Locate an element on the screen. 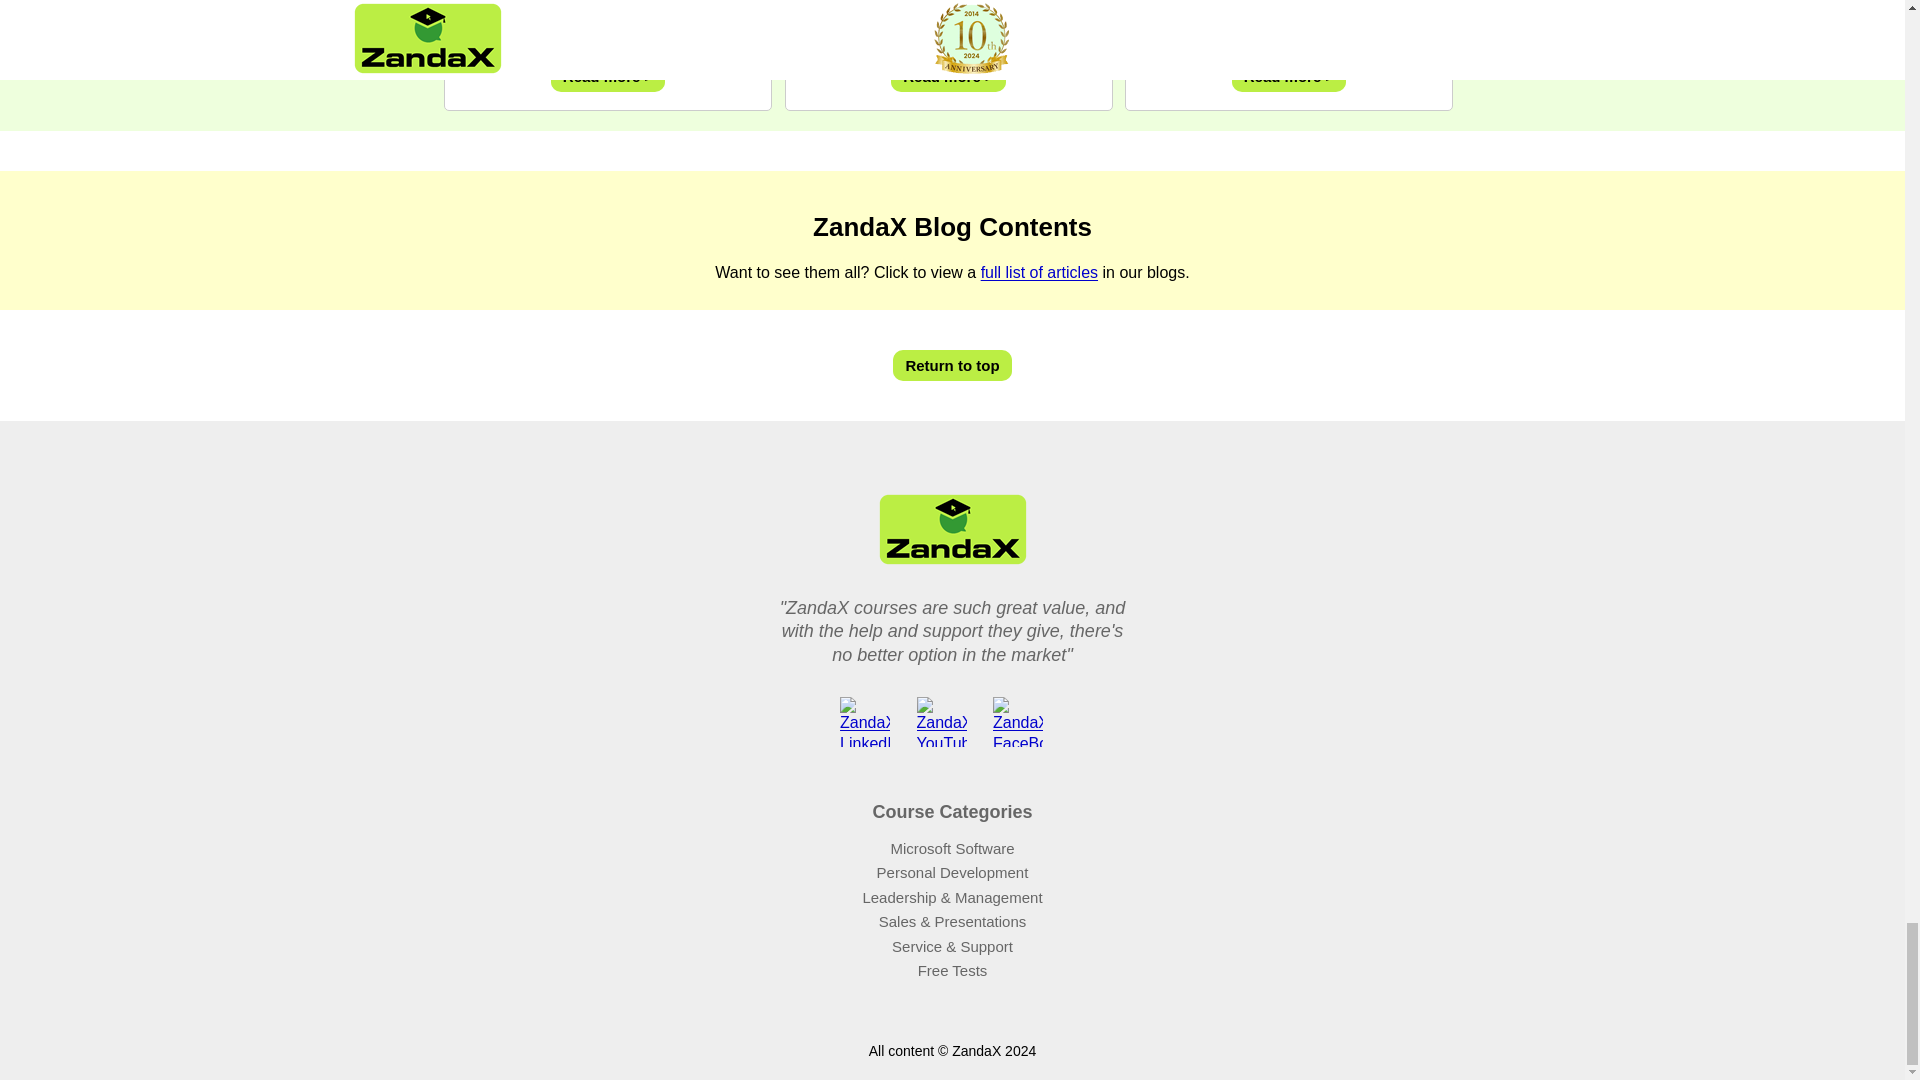 Image resolution: width=1920 pixels, height=1080 pixels. full list of articles is located at coordinates (1040, 272).